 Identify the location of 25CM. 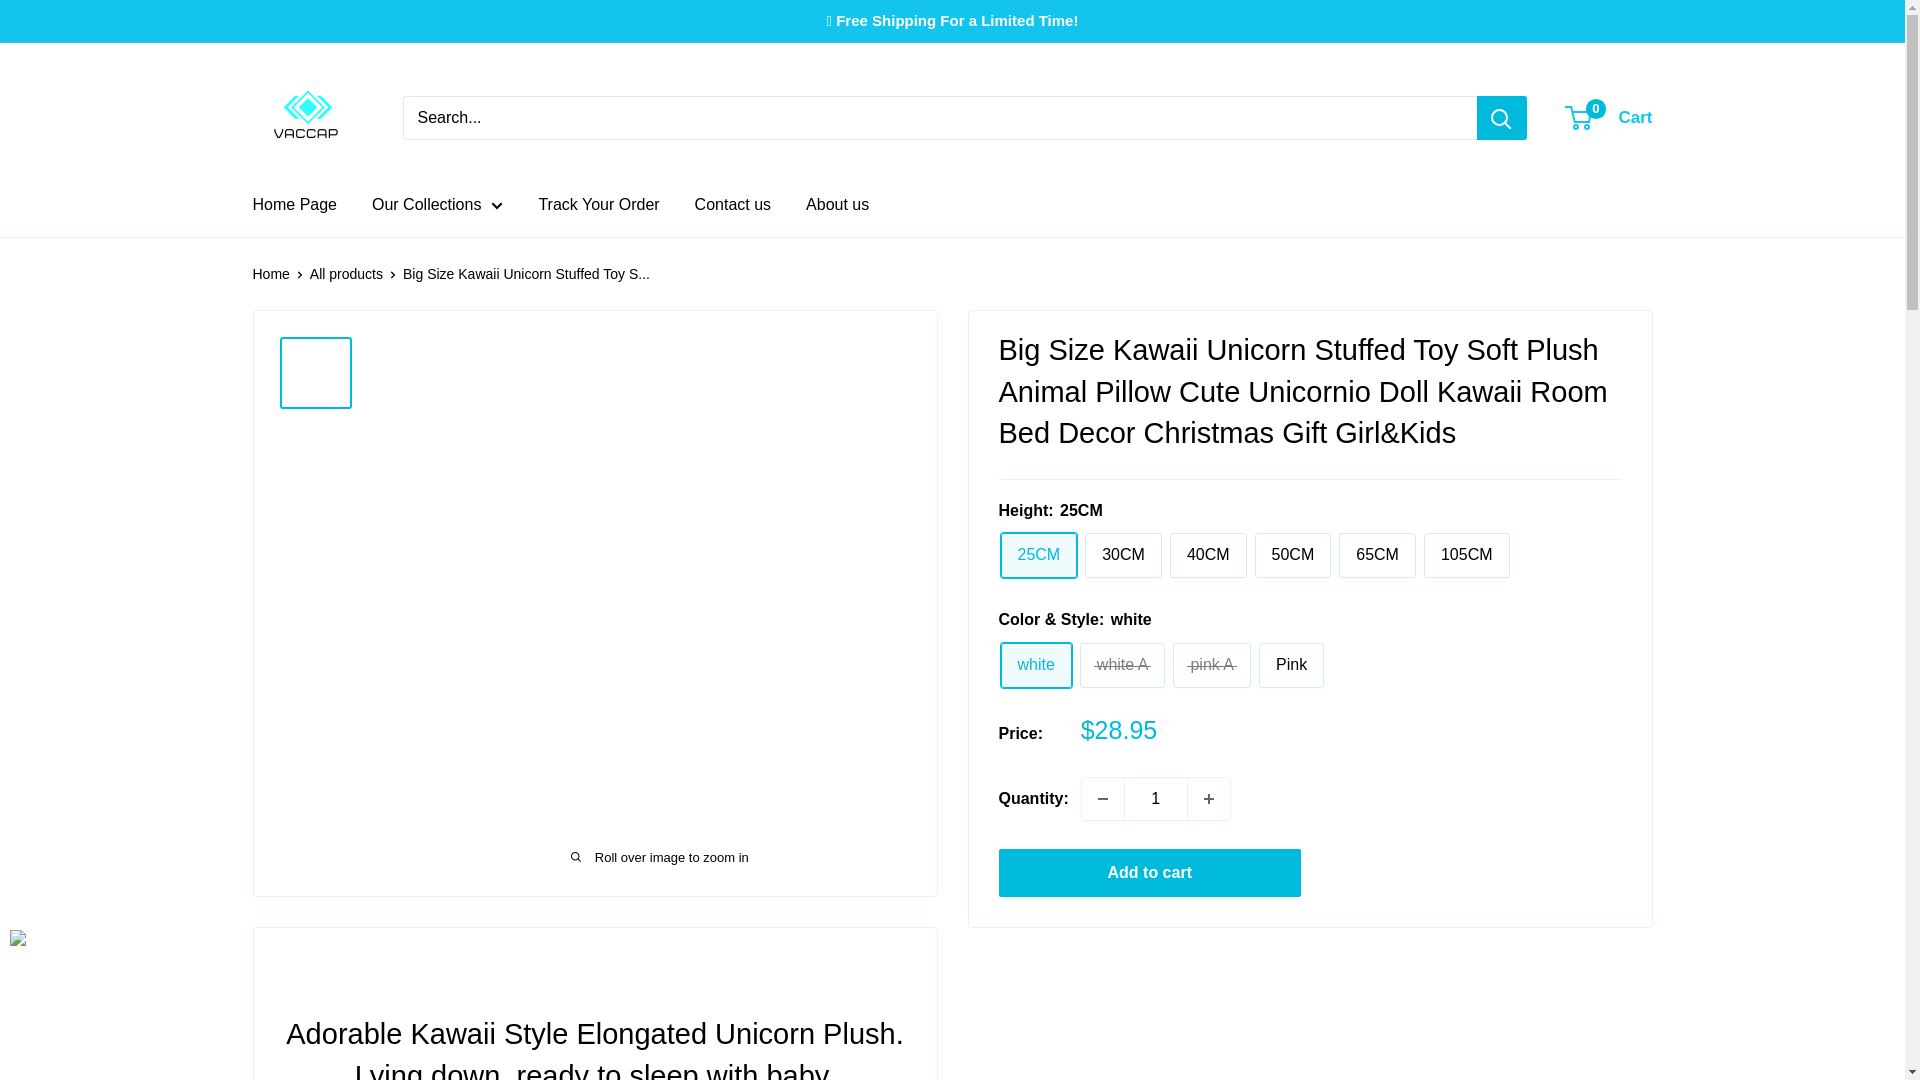
(1038, 555).